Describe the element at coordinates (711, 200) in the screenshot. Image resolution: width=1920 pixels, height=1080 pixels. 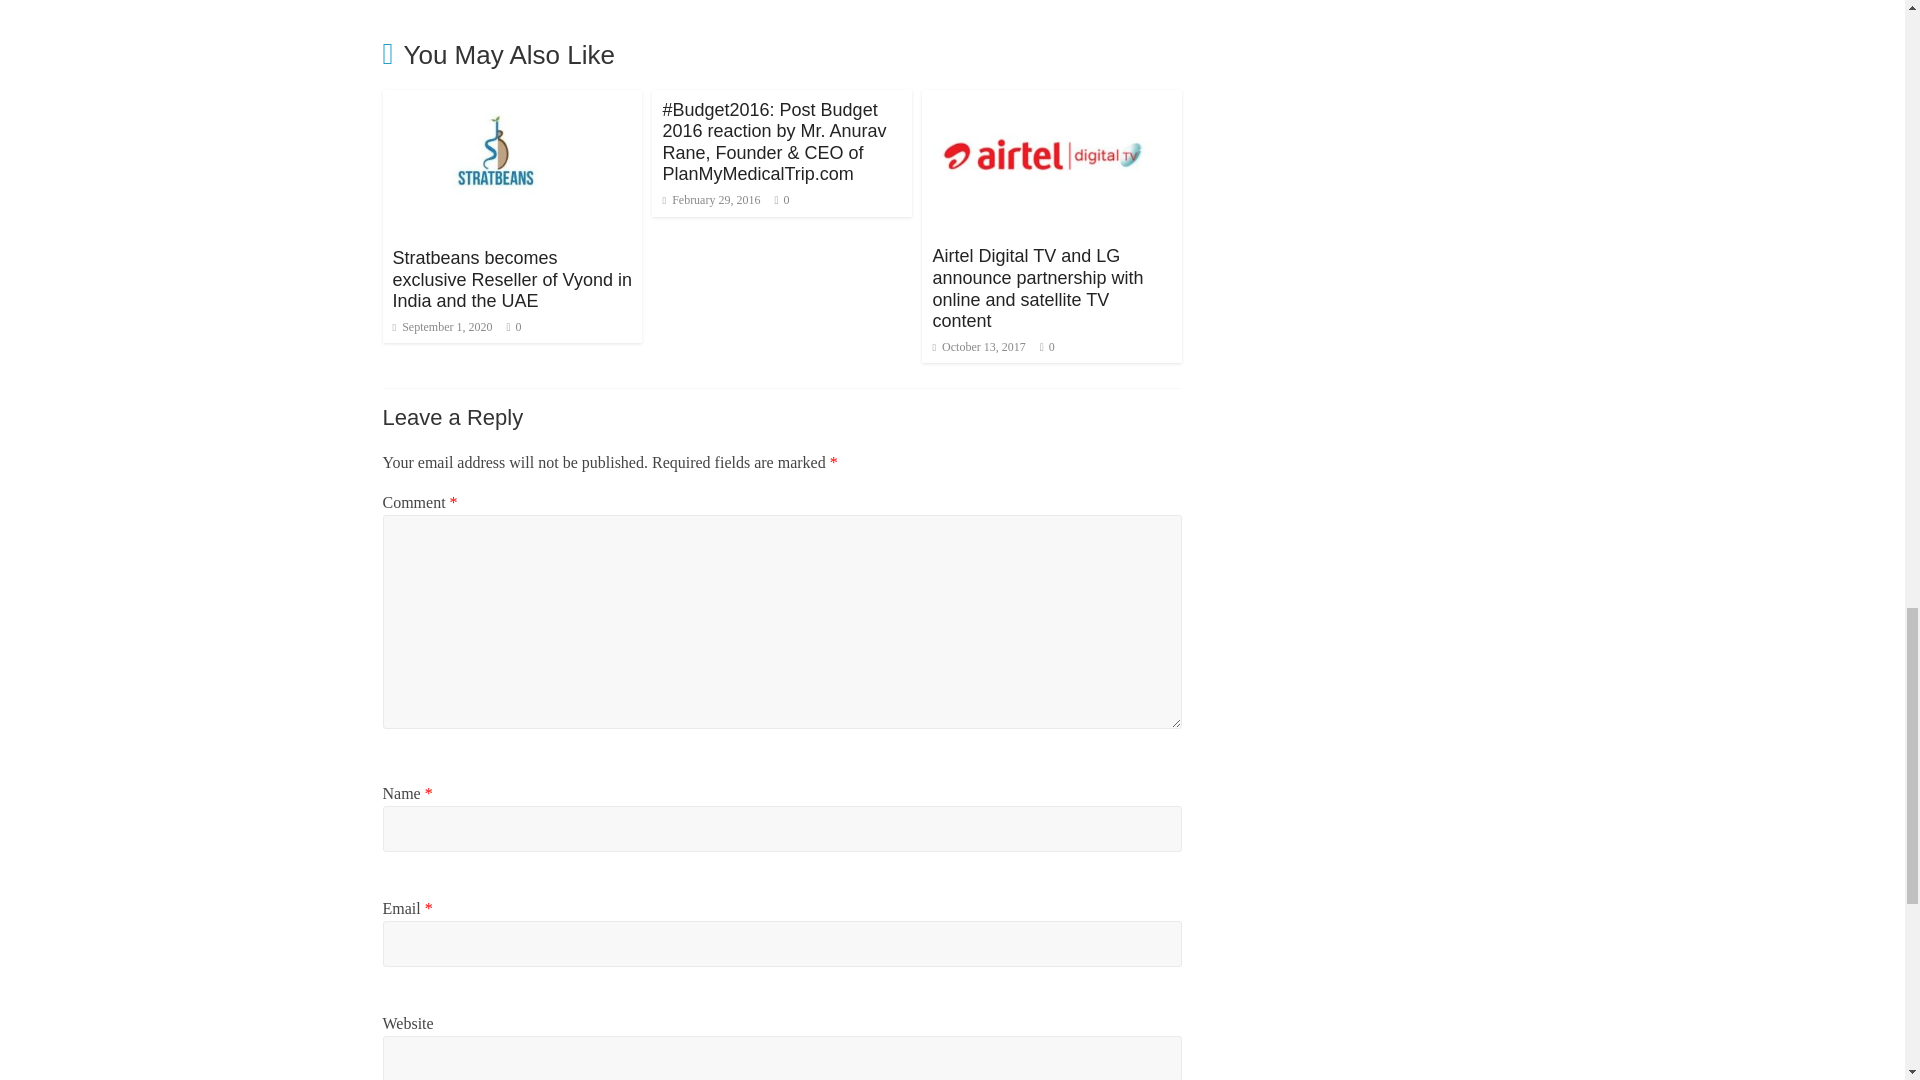
I see `6:01 pm` at that location.